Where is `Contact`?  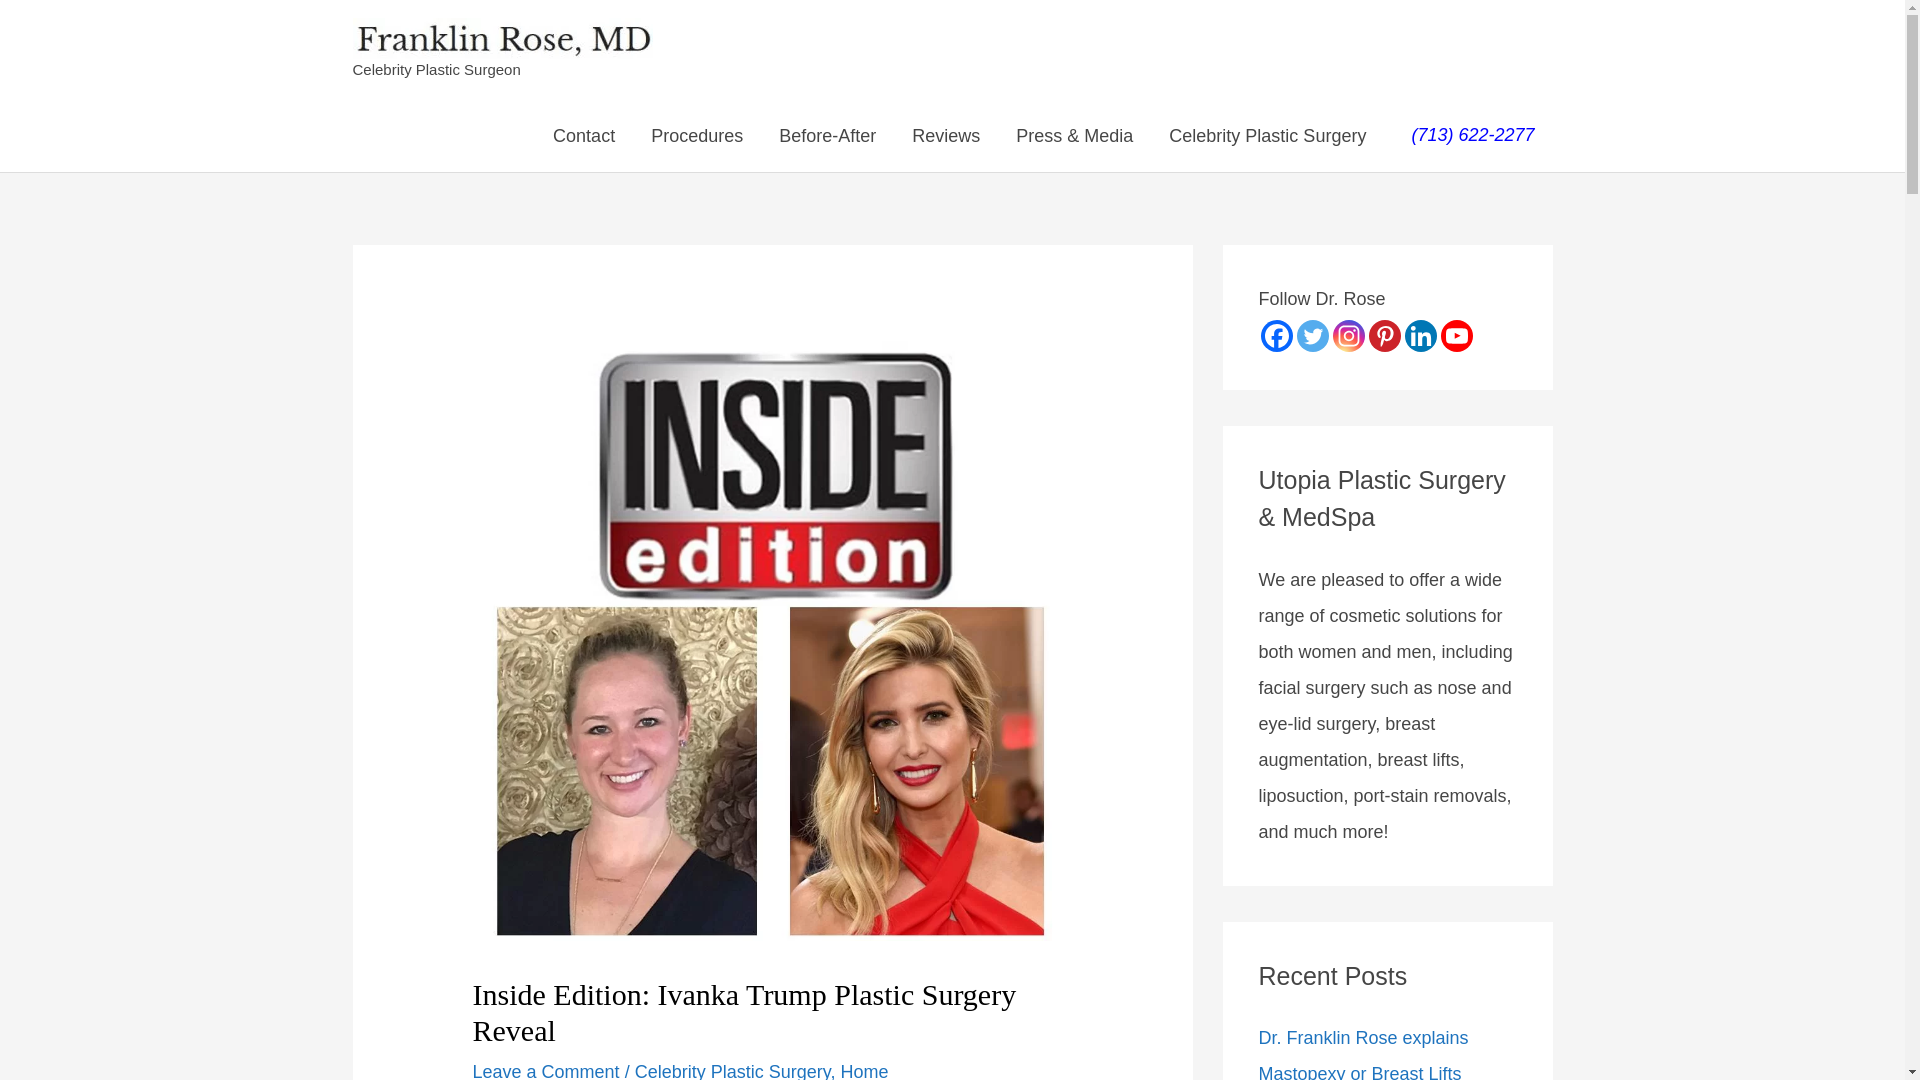 Contact is located at coordinates (584, 136).